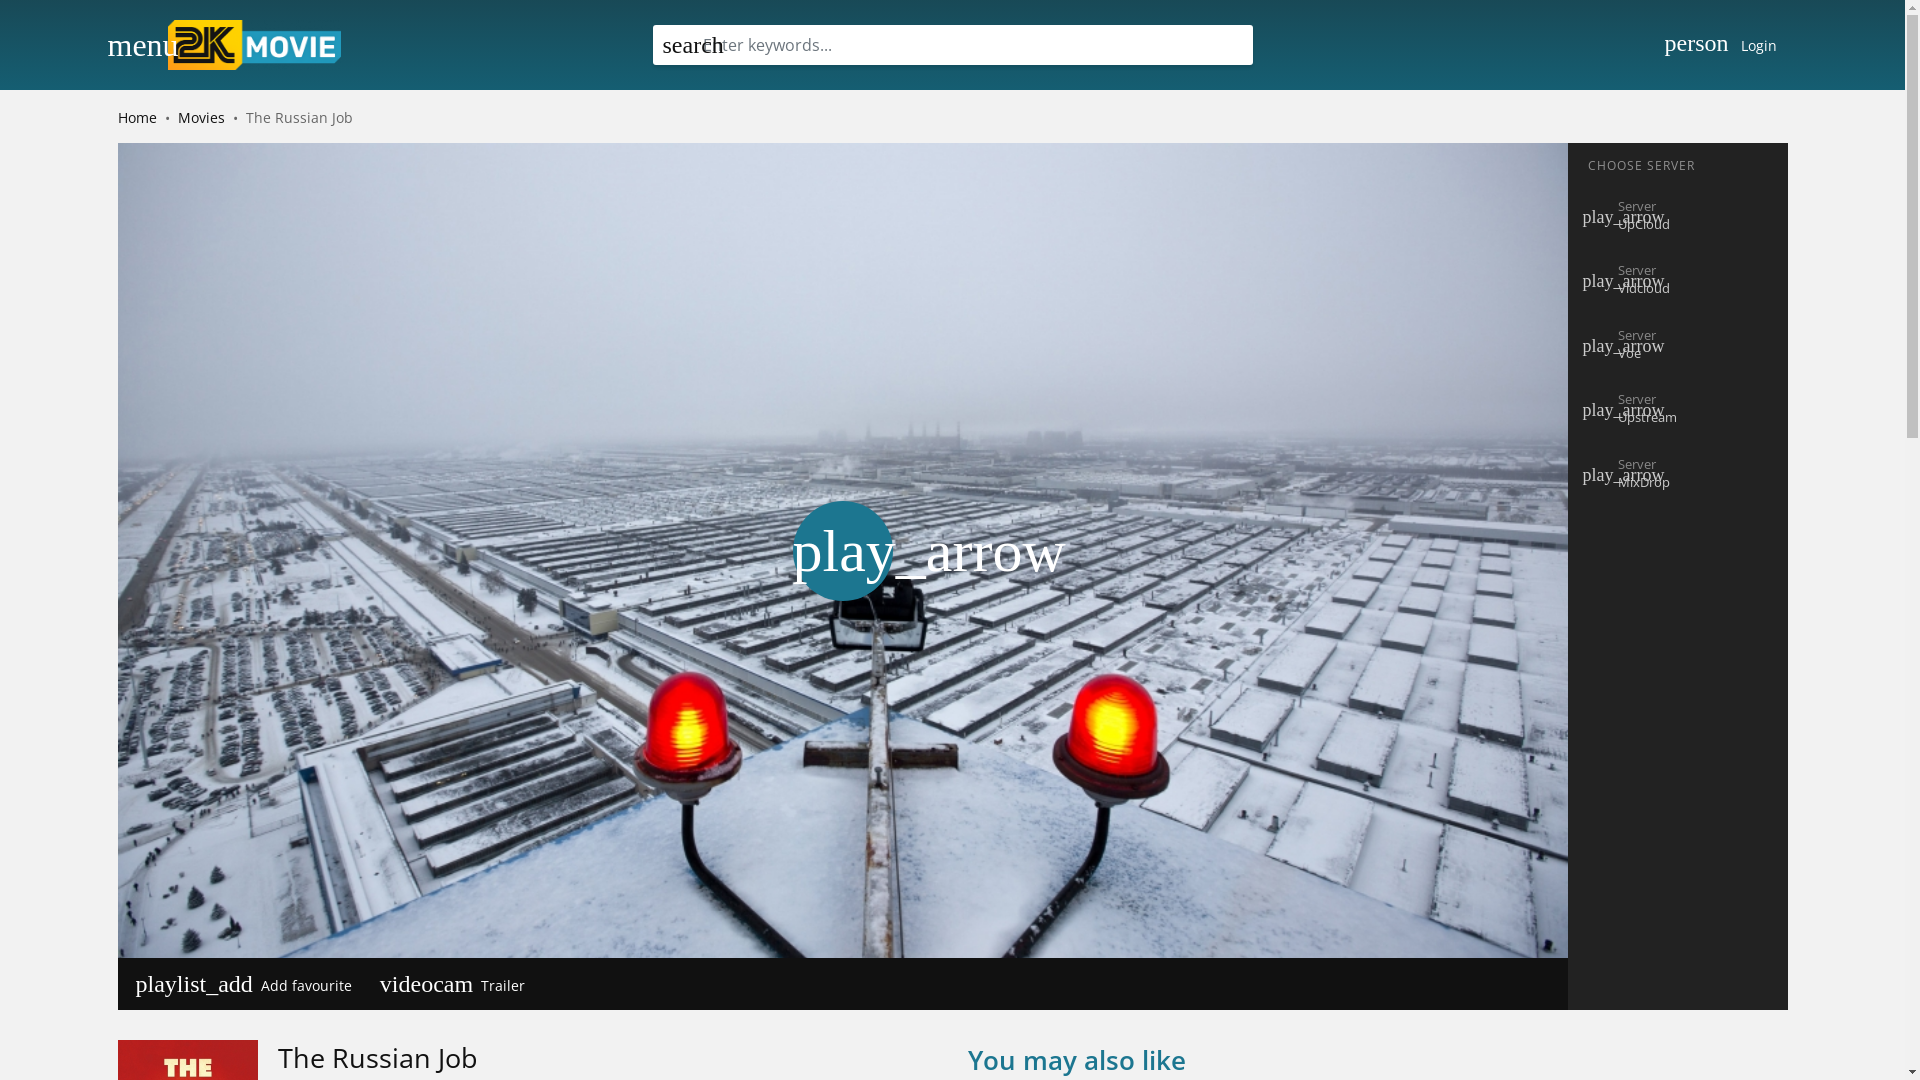  What do you see at coordinates (1678, 218) in the screenshot?
I see `play_arrow
UpCloud` at bounding box center [1678, 218].